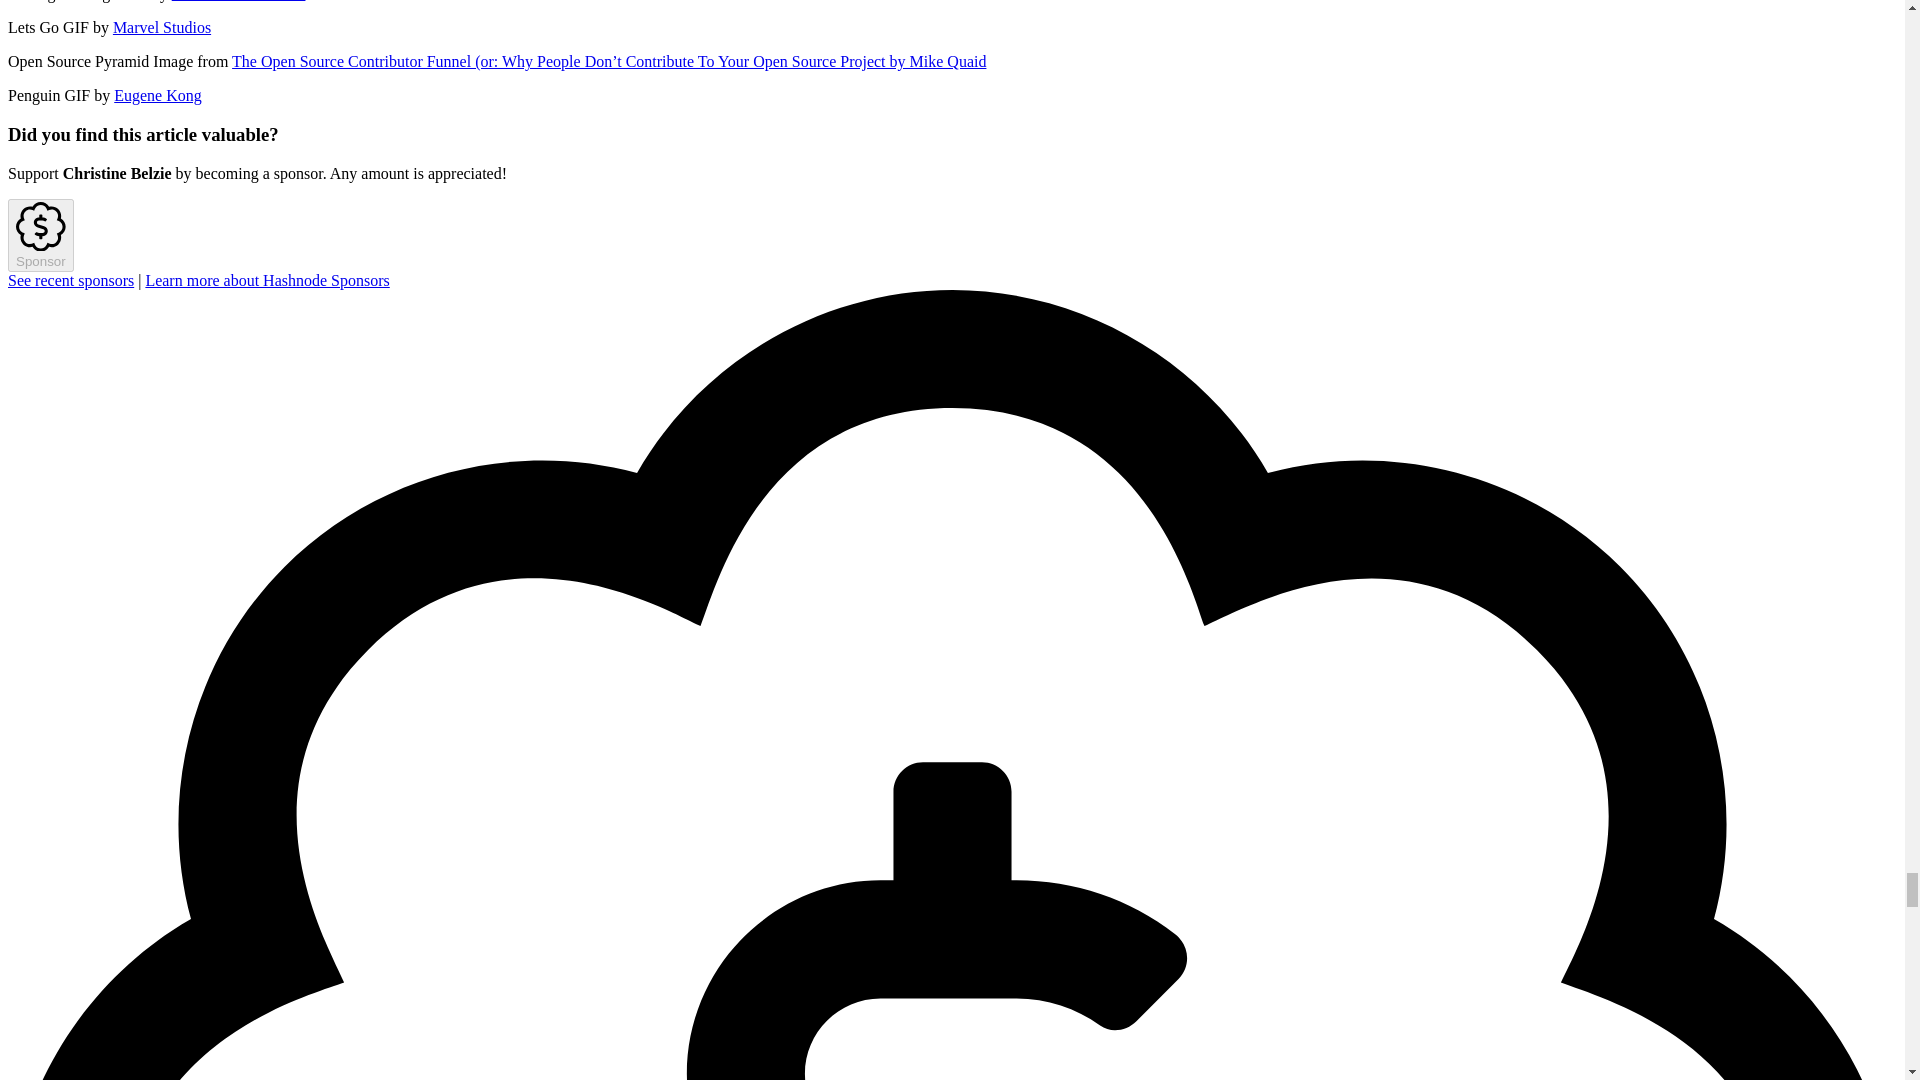 The image size is (1920, 1080). What do you see at coordinates (238, 1) in the screenshot?
I see `WIESEMANN 1893` at bounding box center [238, 1].